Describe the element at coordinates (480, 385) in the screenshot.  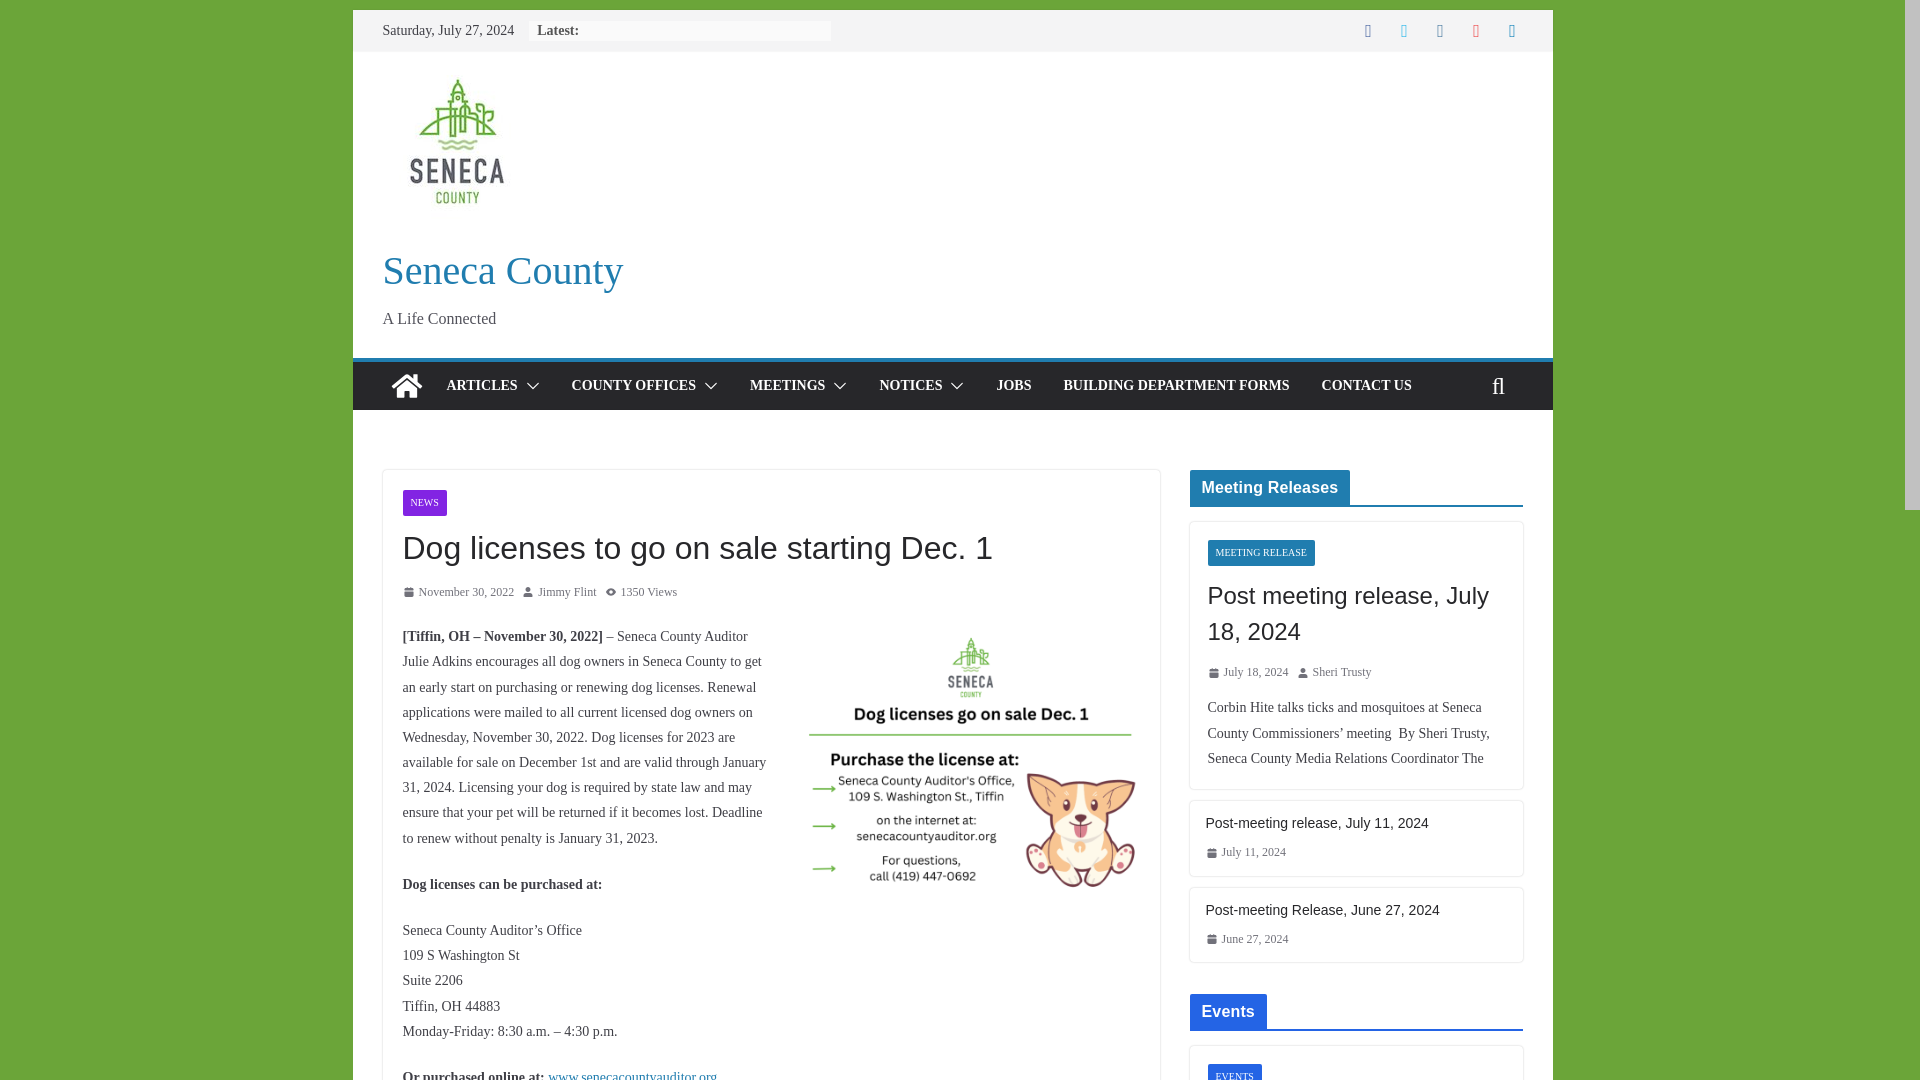
I see `ARTICLES` at that location.